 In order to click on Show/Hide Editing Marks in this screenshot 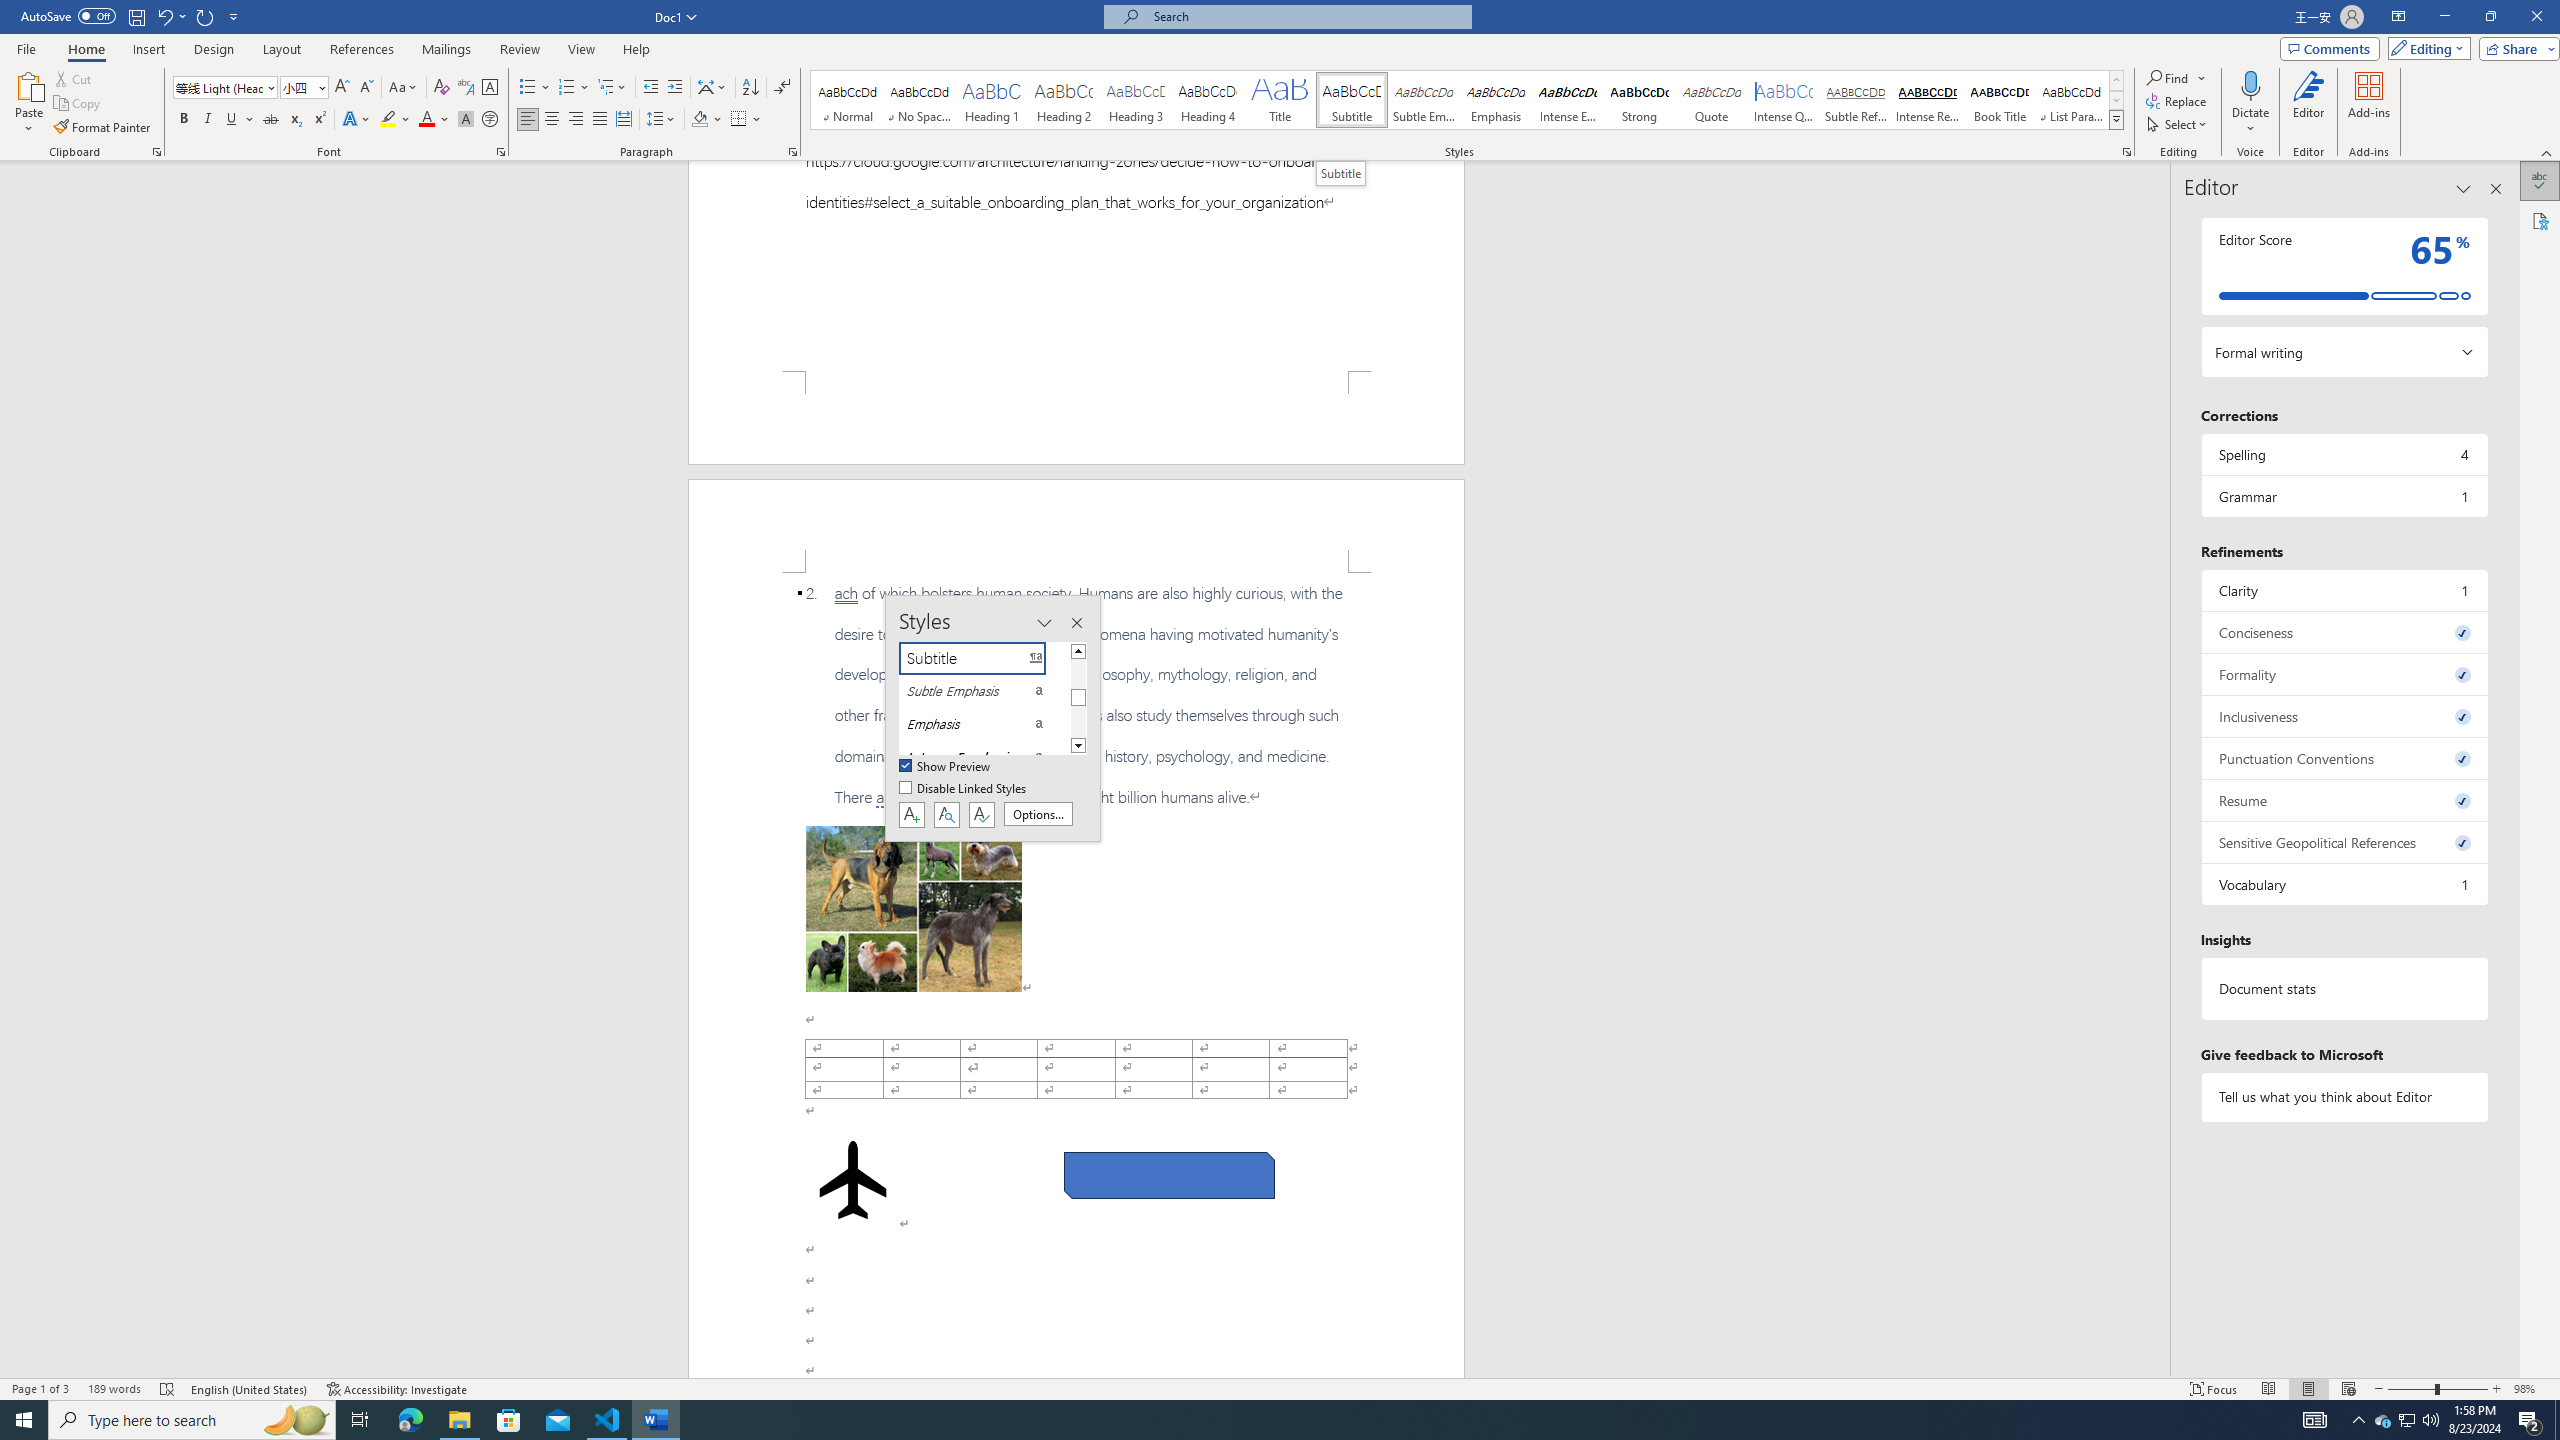, I will do `click(782, 88)`.